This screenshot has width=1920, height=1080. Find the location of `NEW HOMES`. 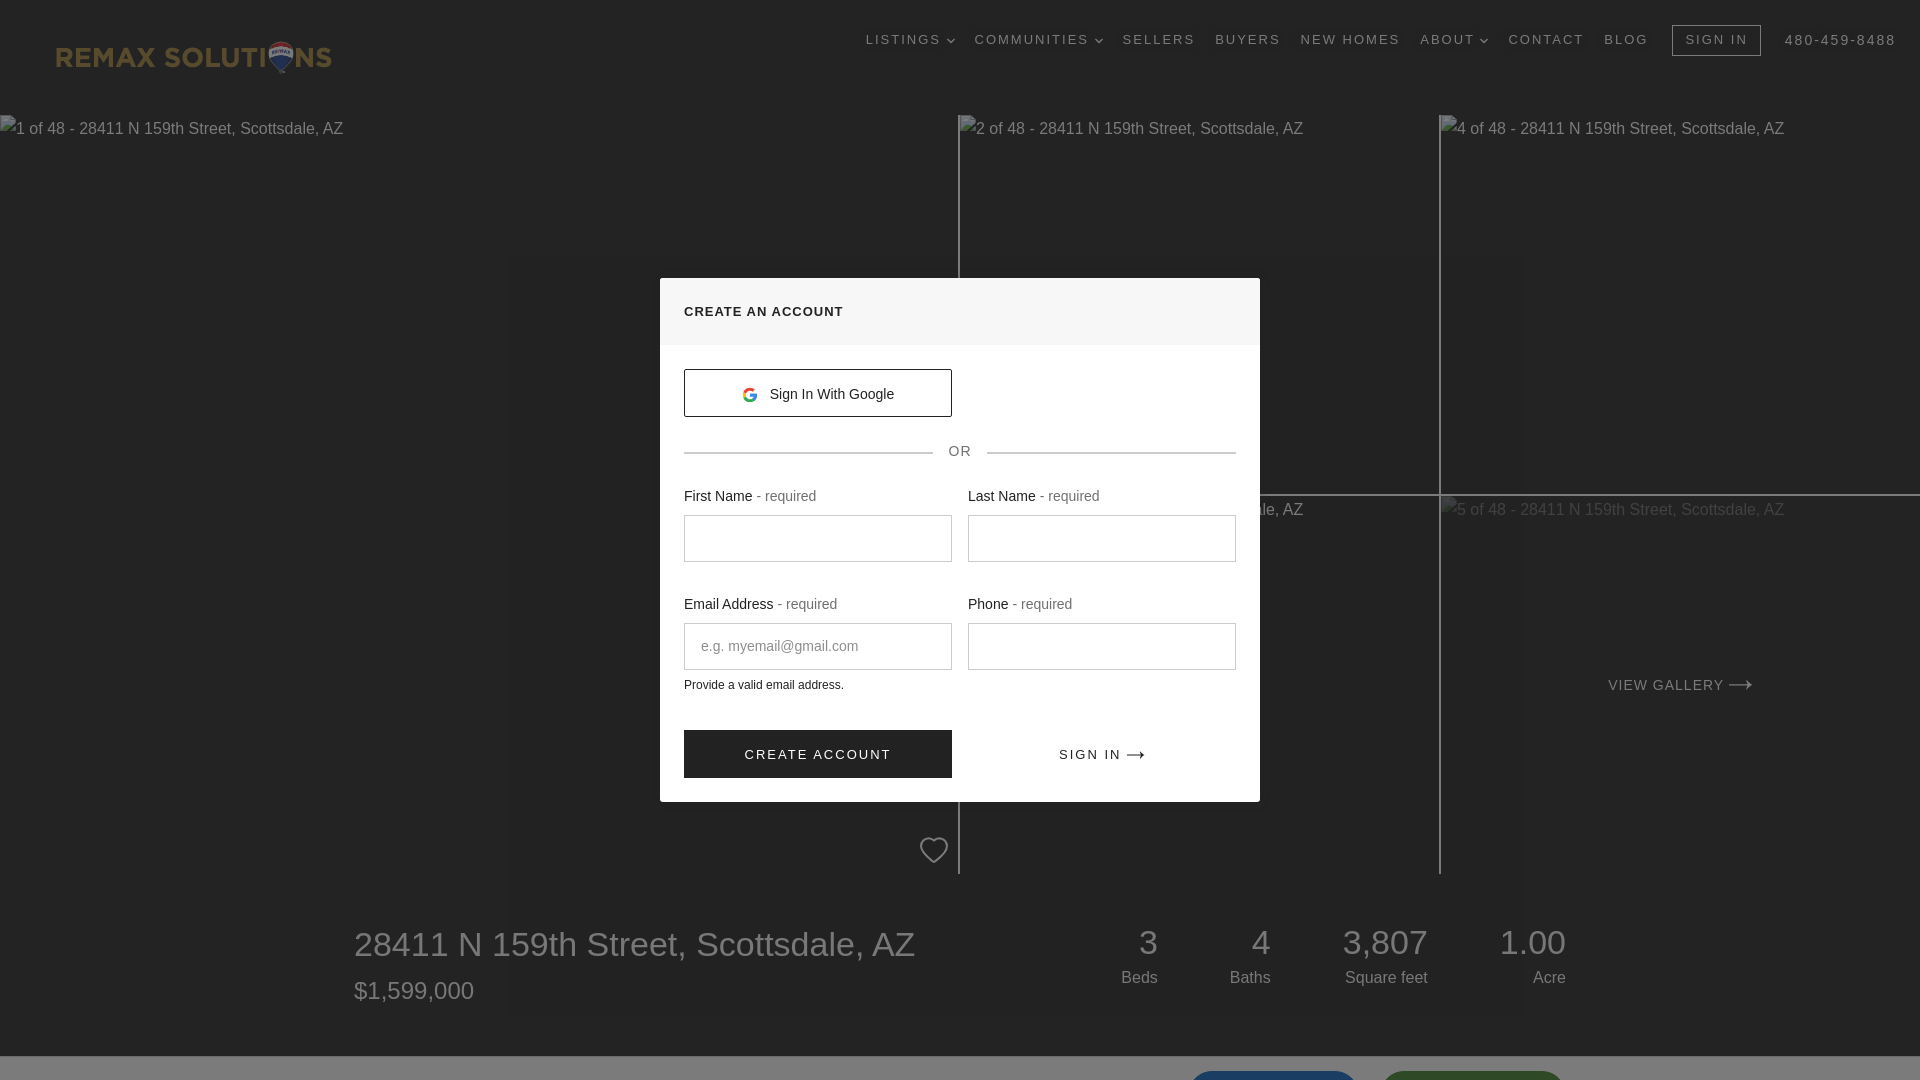

NEW HOMES is located at coordinates (1351, 40).